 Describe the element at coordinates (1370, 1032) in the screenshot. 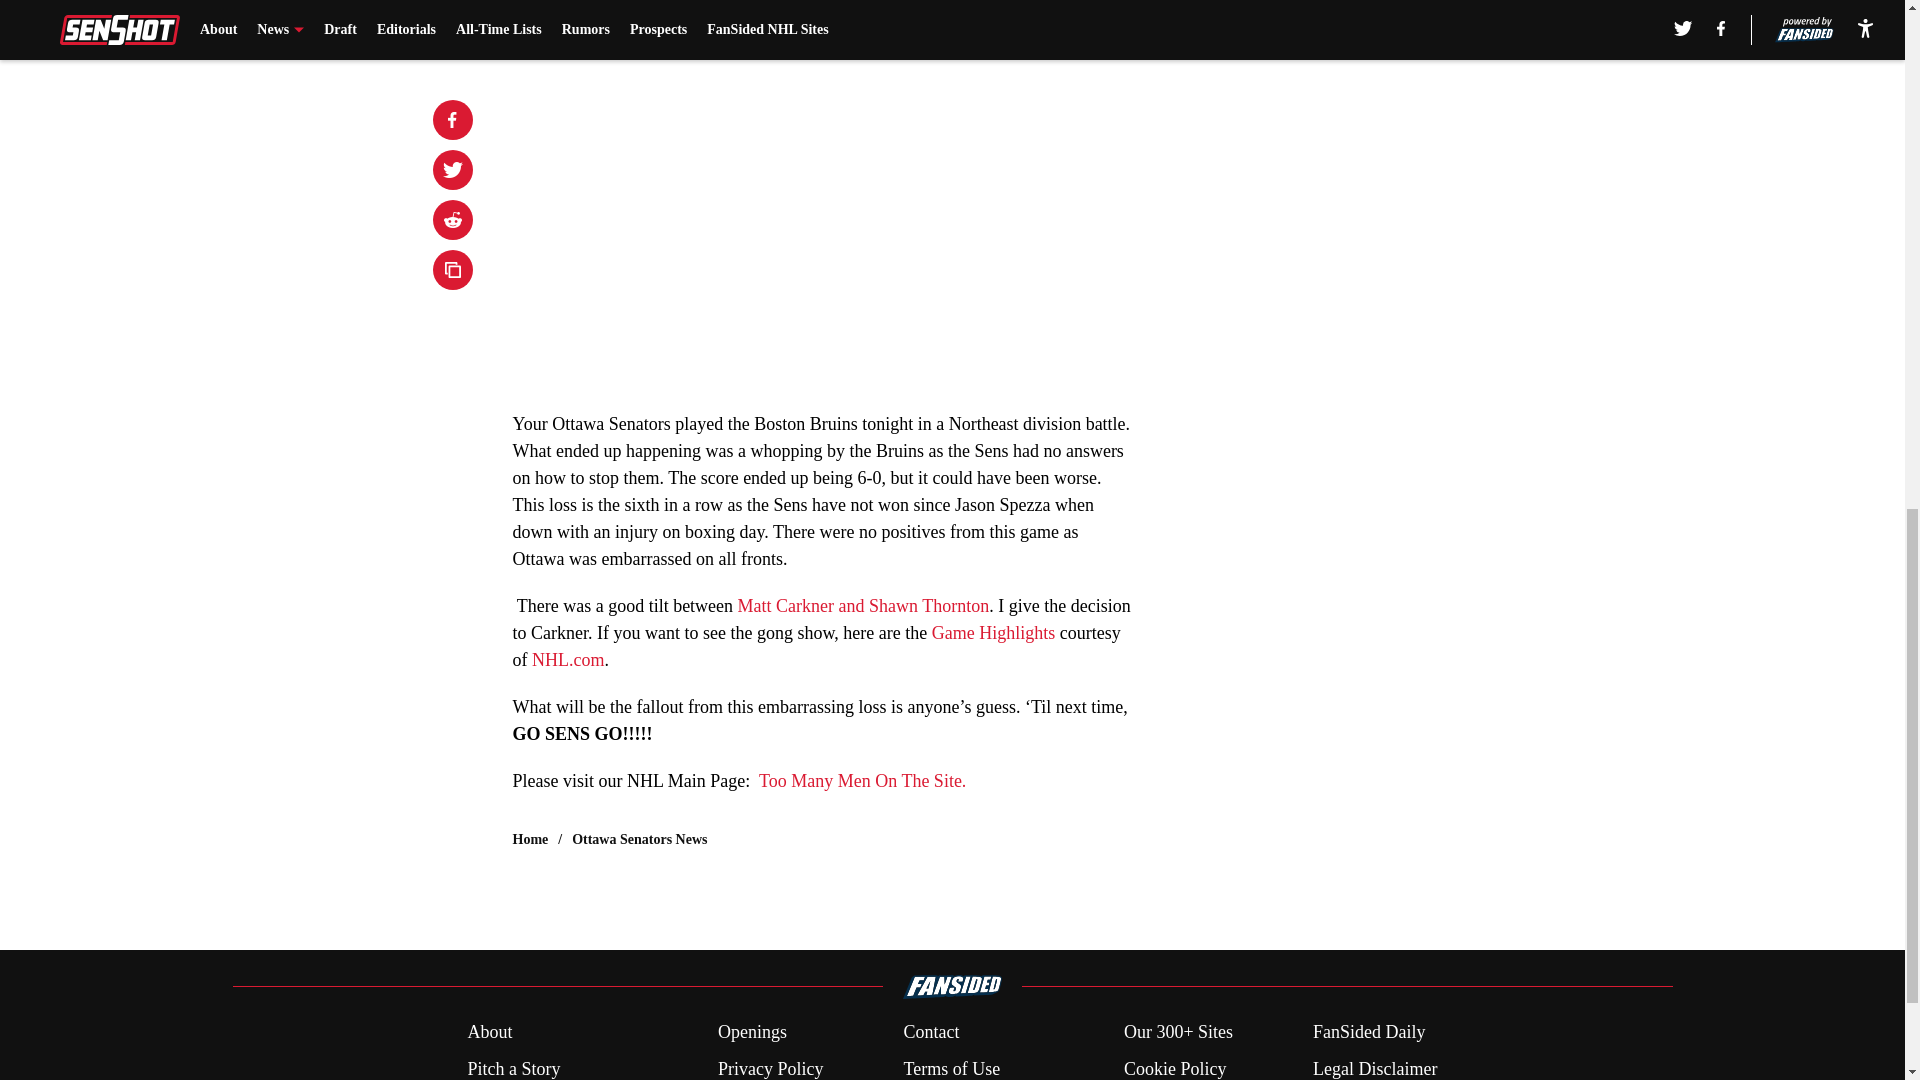

I see `FanSided Daily` at that location.